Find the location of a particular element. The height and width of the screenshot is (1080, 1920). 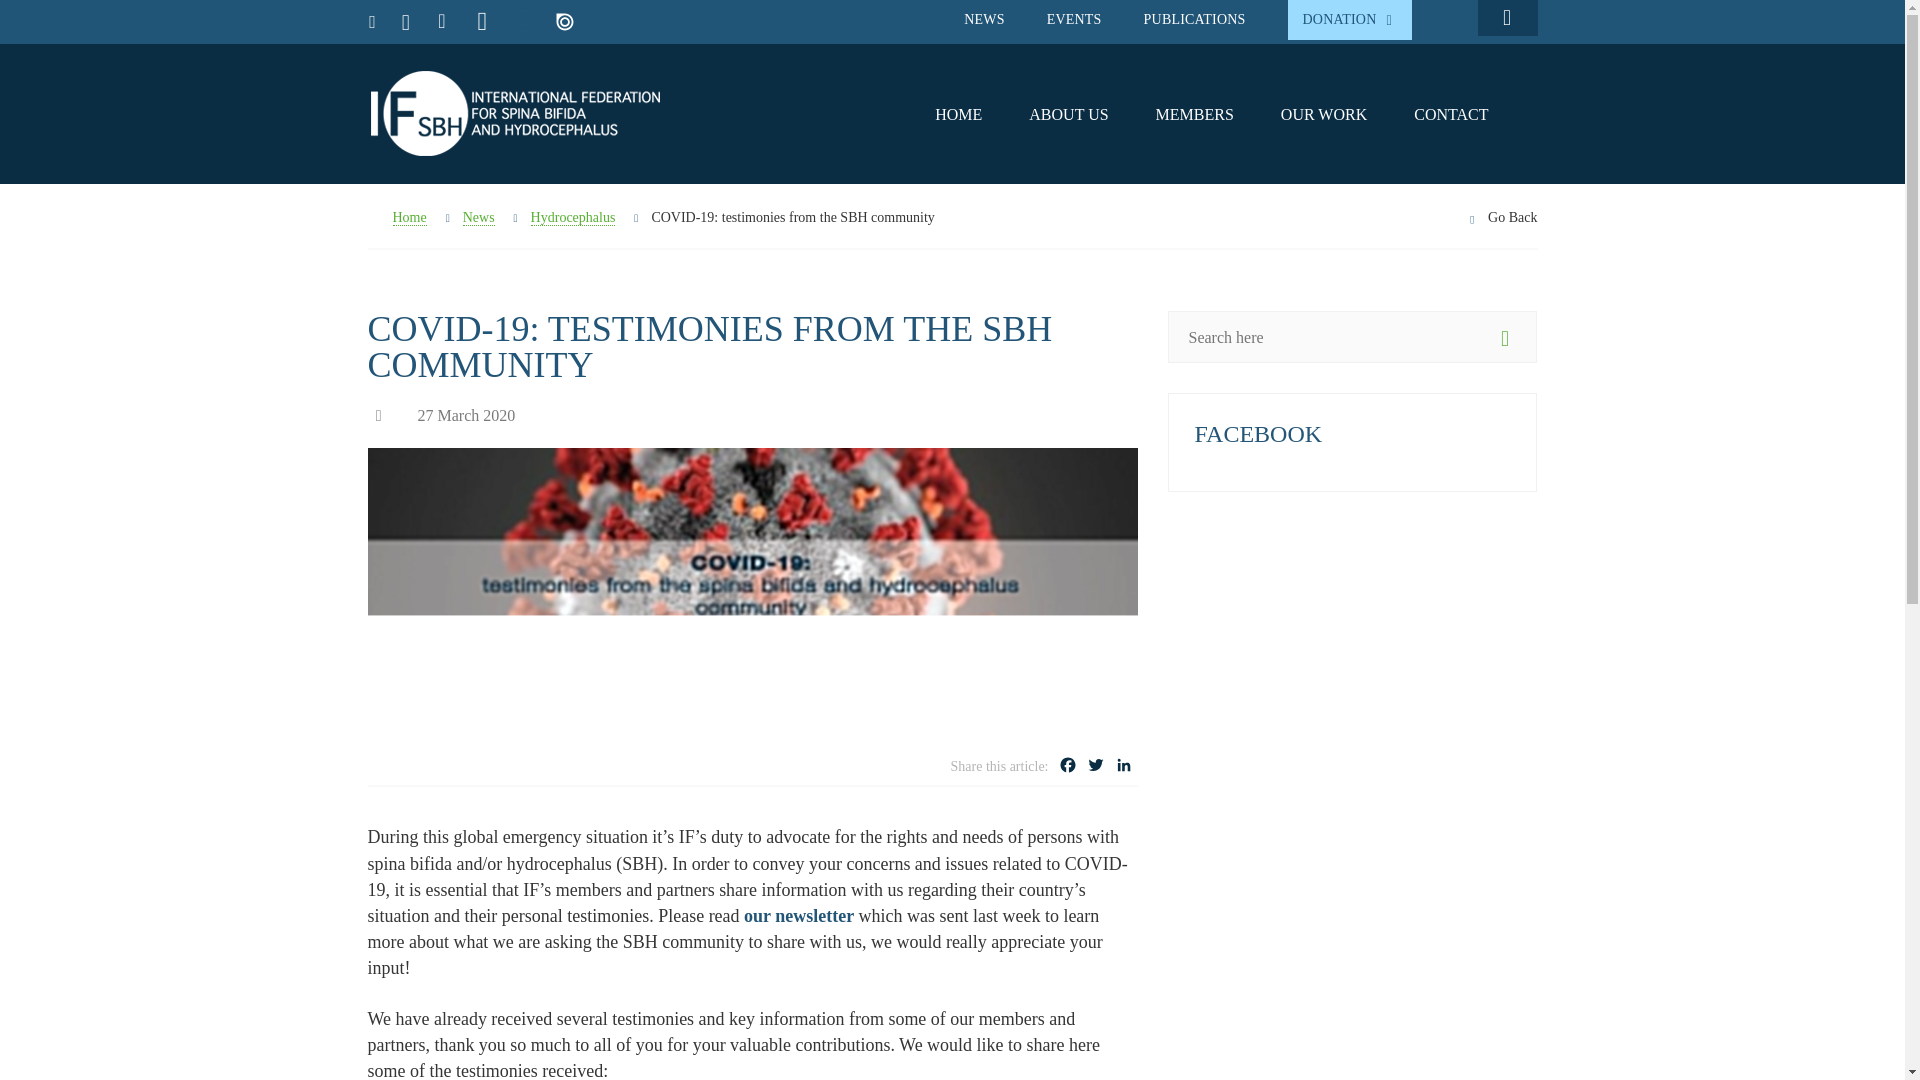

ABOUT US is located at coordinates (1068, 114).